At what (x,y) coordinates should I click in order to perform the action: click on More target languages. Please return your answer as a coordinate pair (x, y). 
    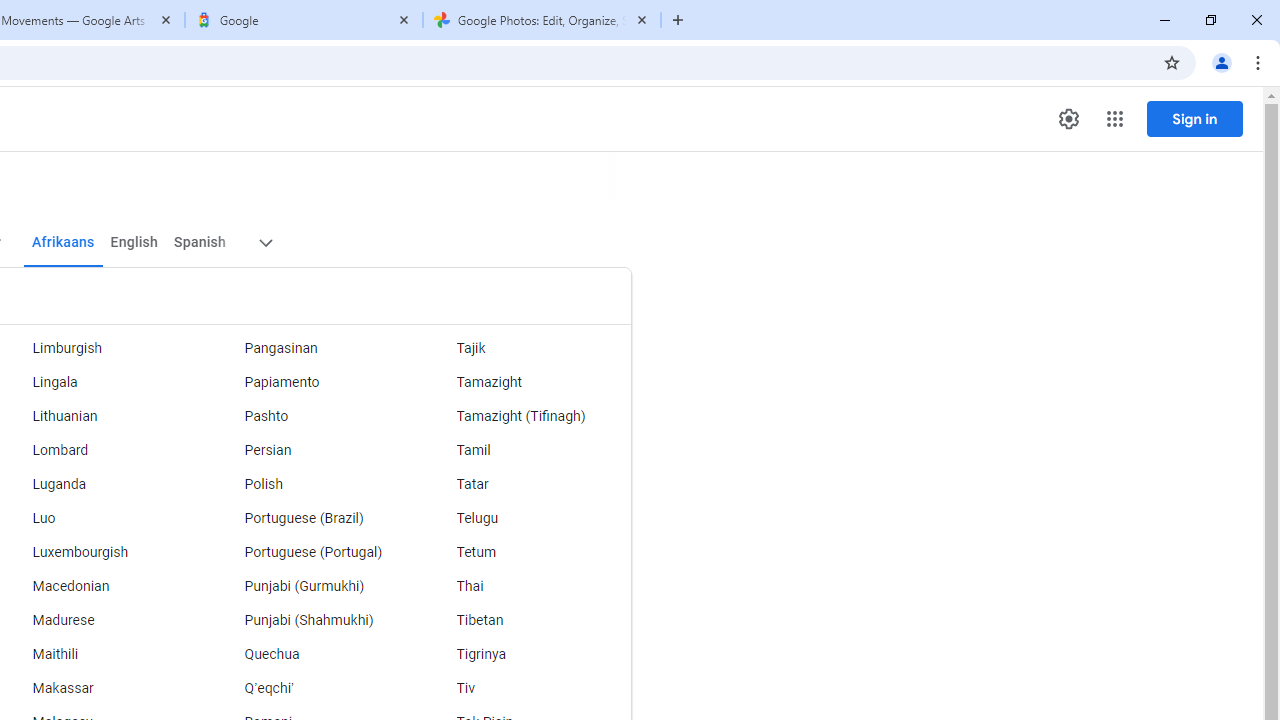
    Looking at the image, I should click on (264, 242).